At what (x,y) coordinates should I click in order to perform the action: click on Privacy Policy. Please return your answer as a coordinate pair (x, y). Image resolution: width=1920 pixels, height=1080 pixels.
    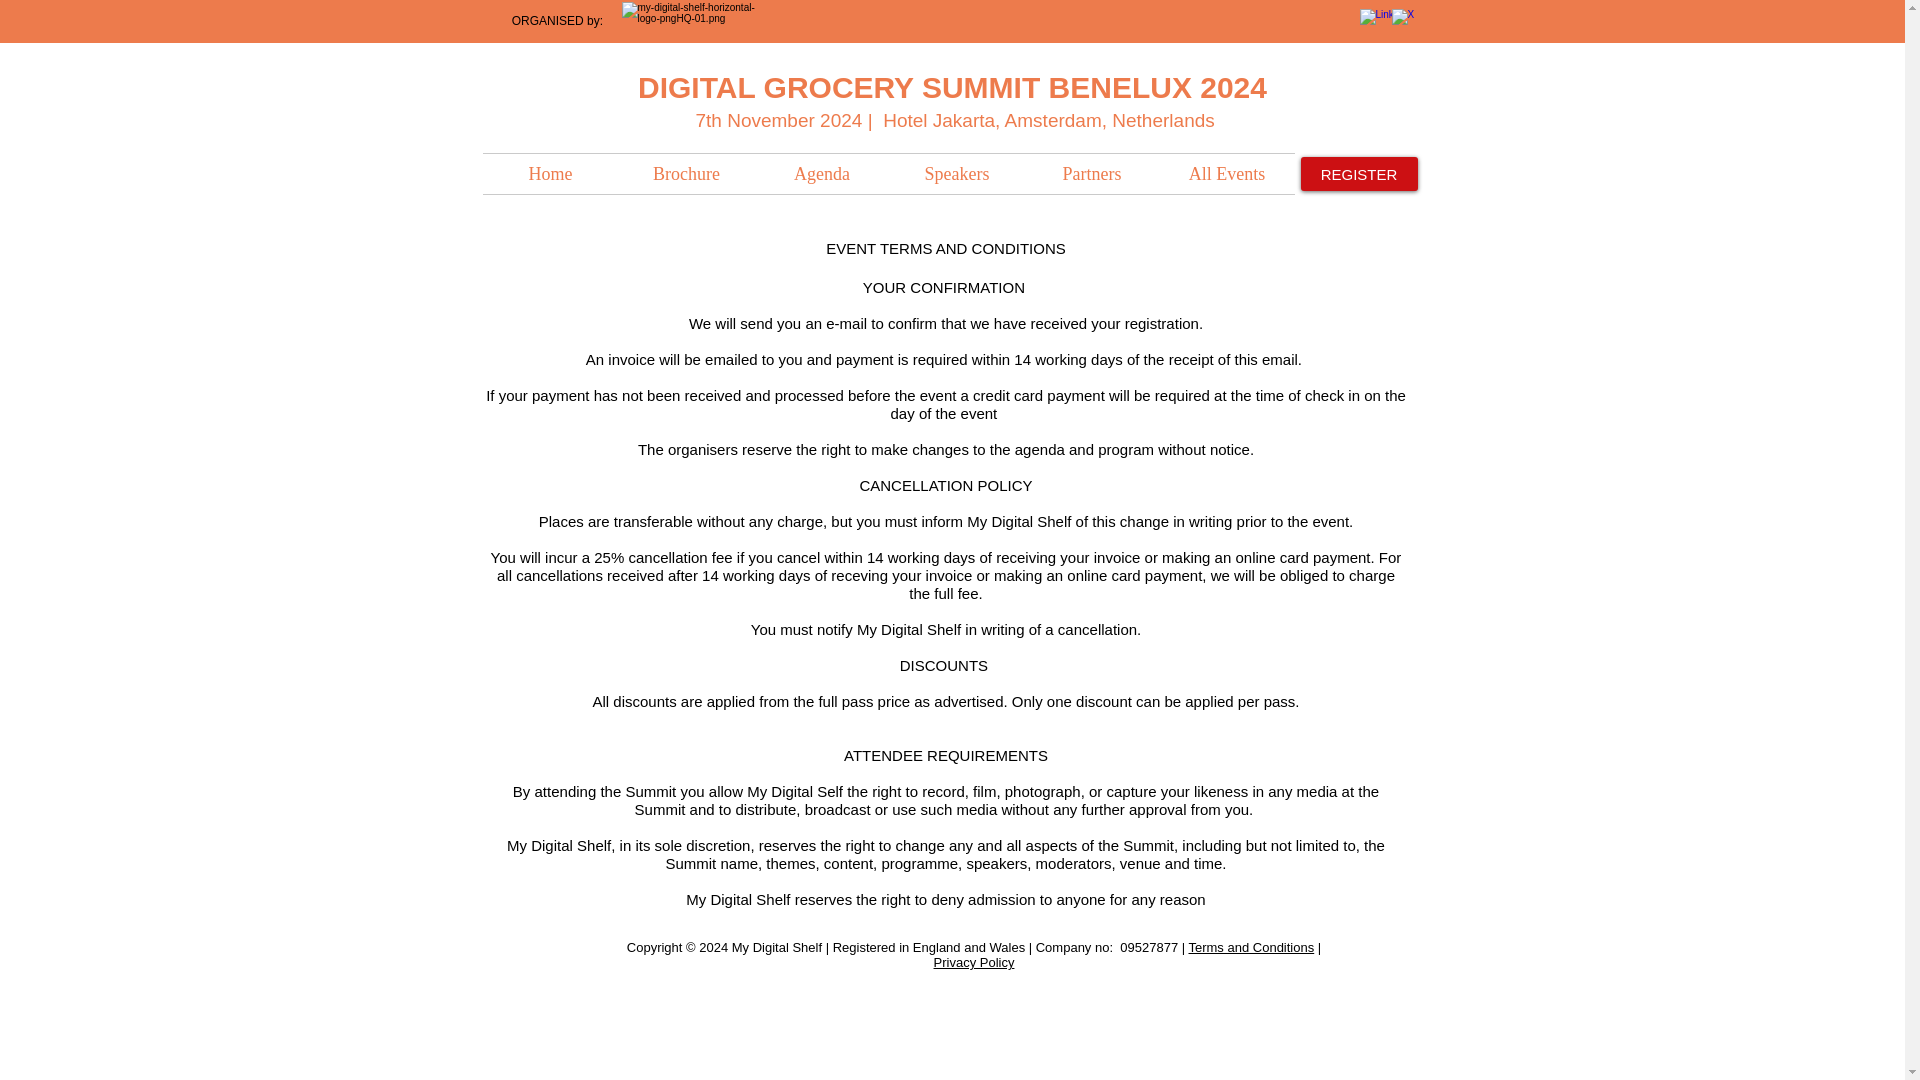
    Looking at the image, I should click on (974, 962).